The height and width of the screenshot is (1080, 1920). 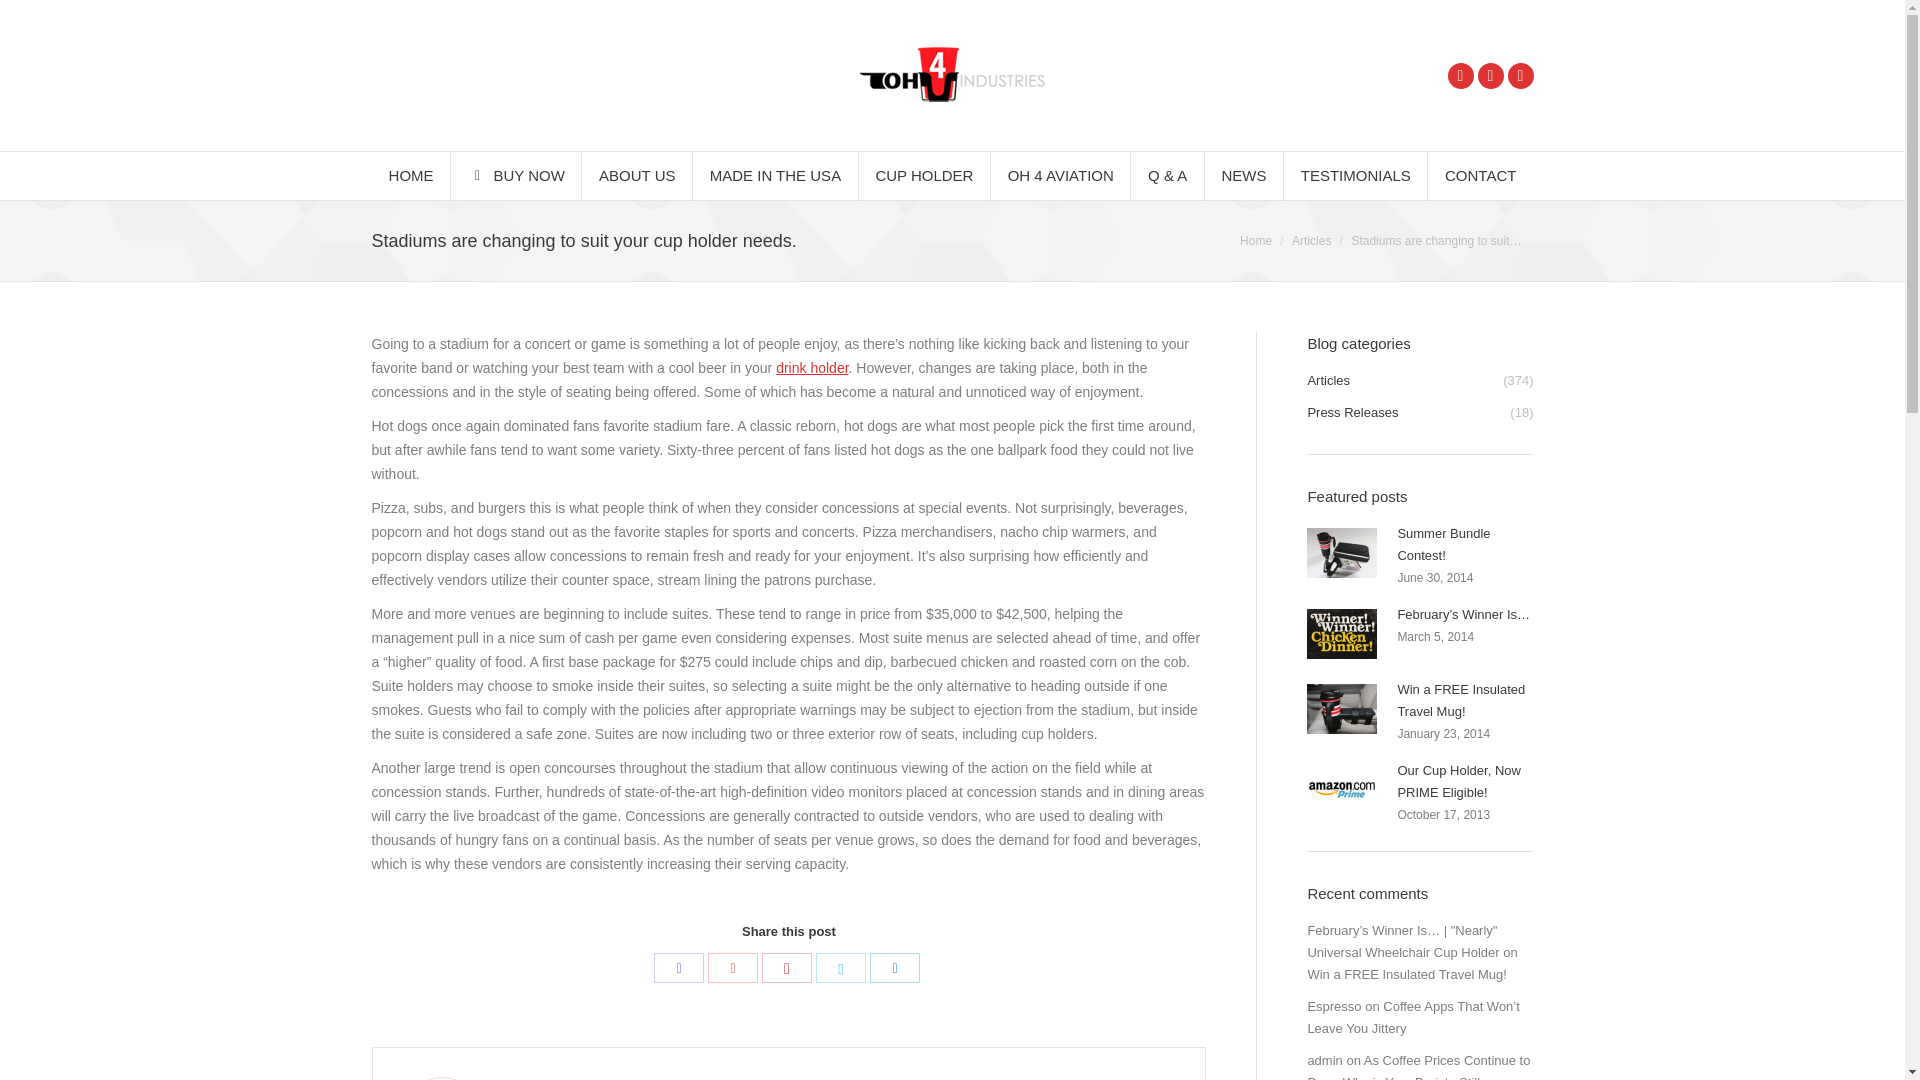 What do you see at coordinates (1311, 241) in the screenshot?
I see `Articles` at bounding box center [1311, 241].